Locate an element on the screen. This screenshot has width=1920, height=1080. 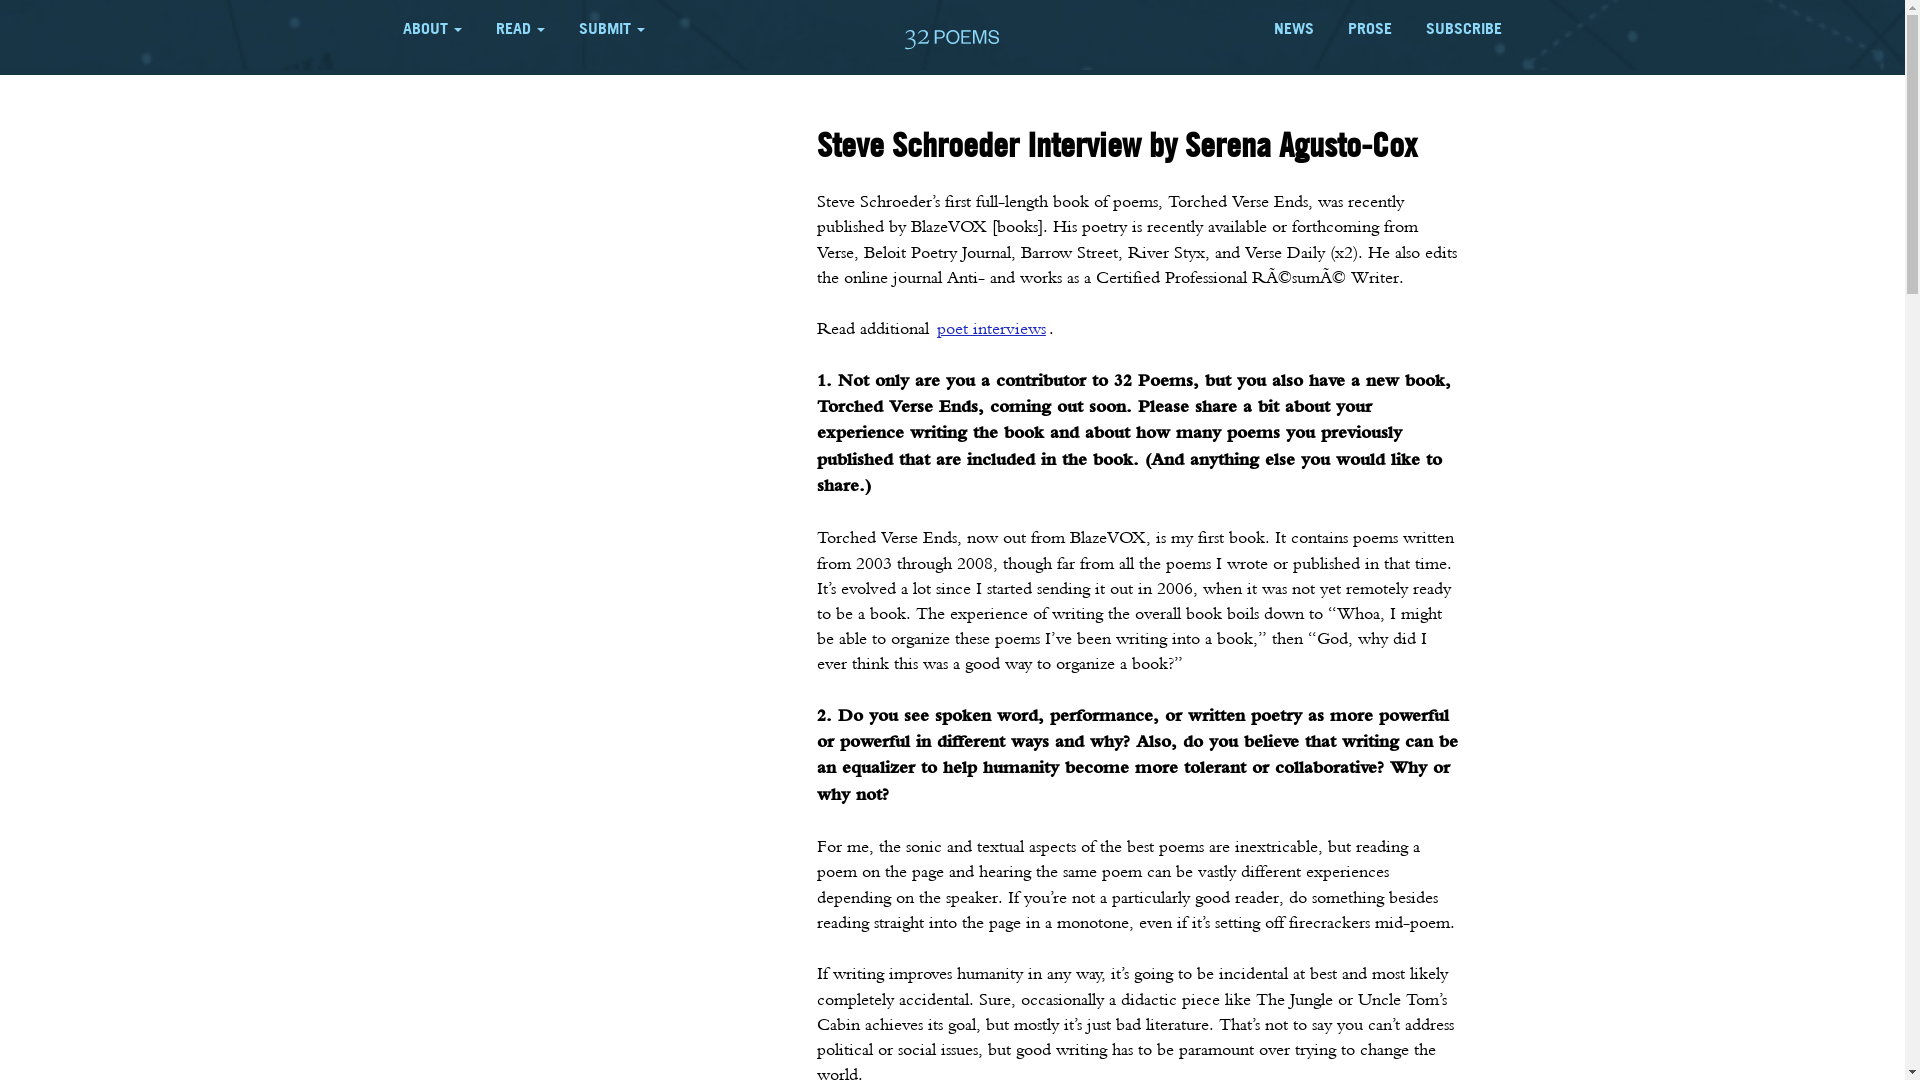
NEWS is located at coordinates (1294, 28).